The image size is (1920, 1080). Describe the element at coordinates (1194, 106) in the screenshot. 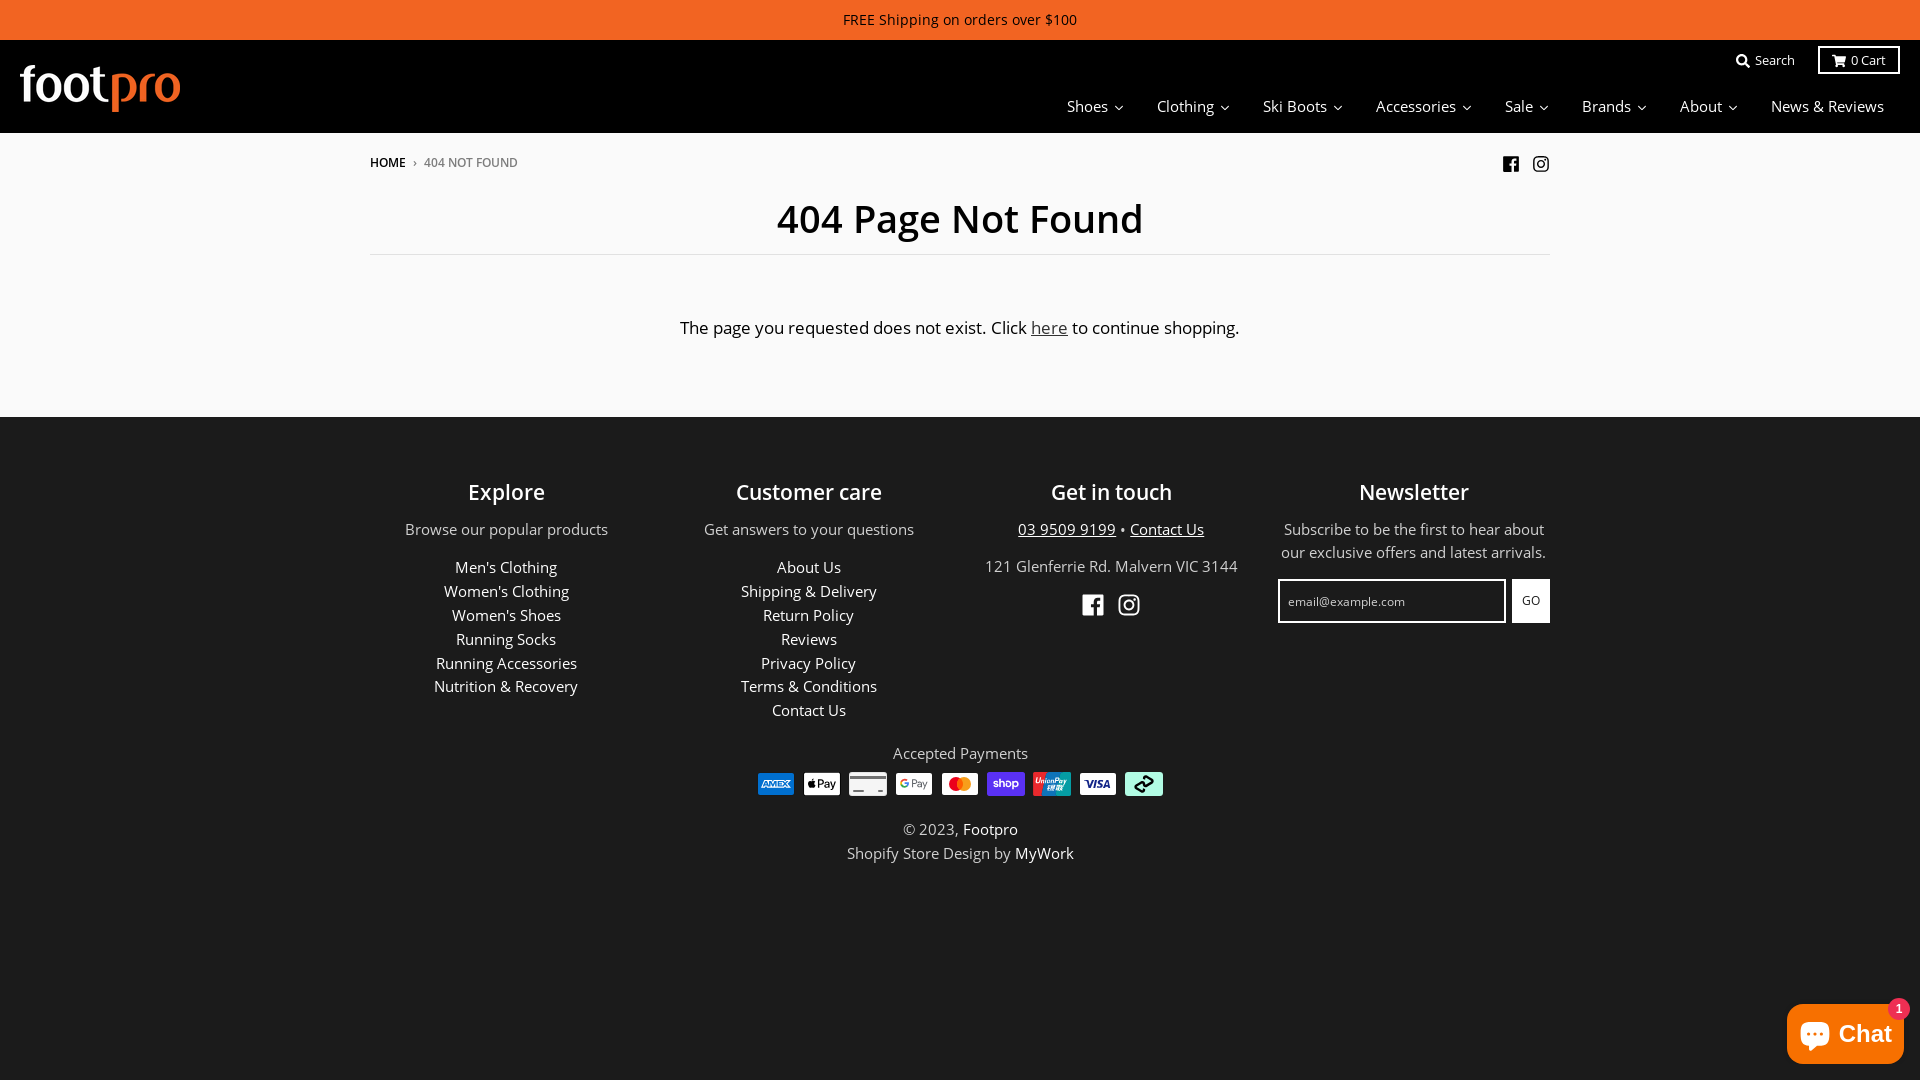

I see `Clothing` at that location.